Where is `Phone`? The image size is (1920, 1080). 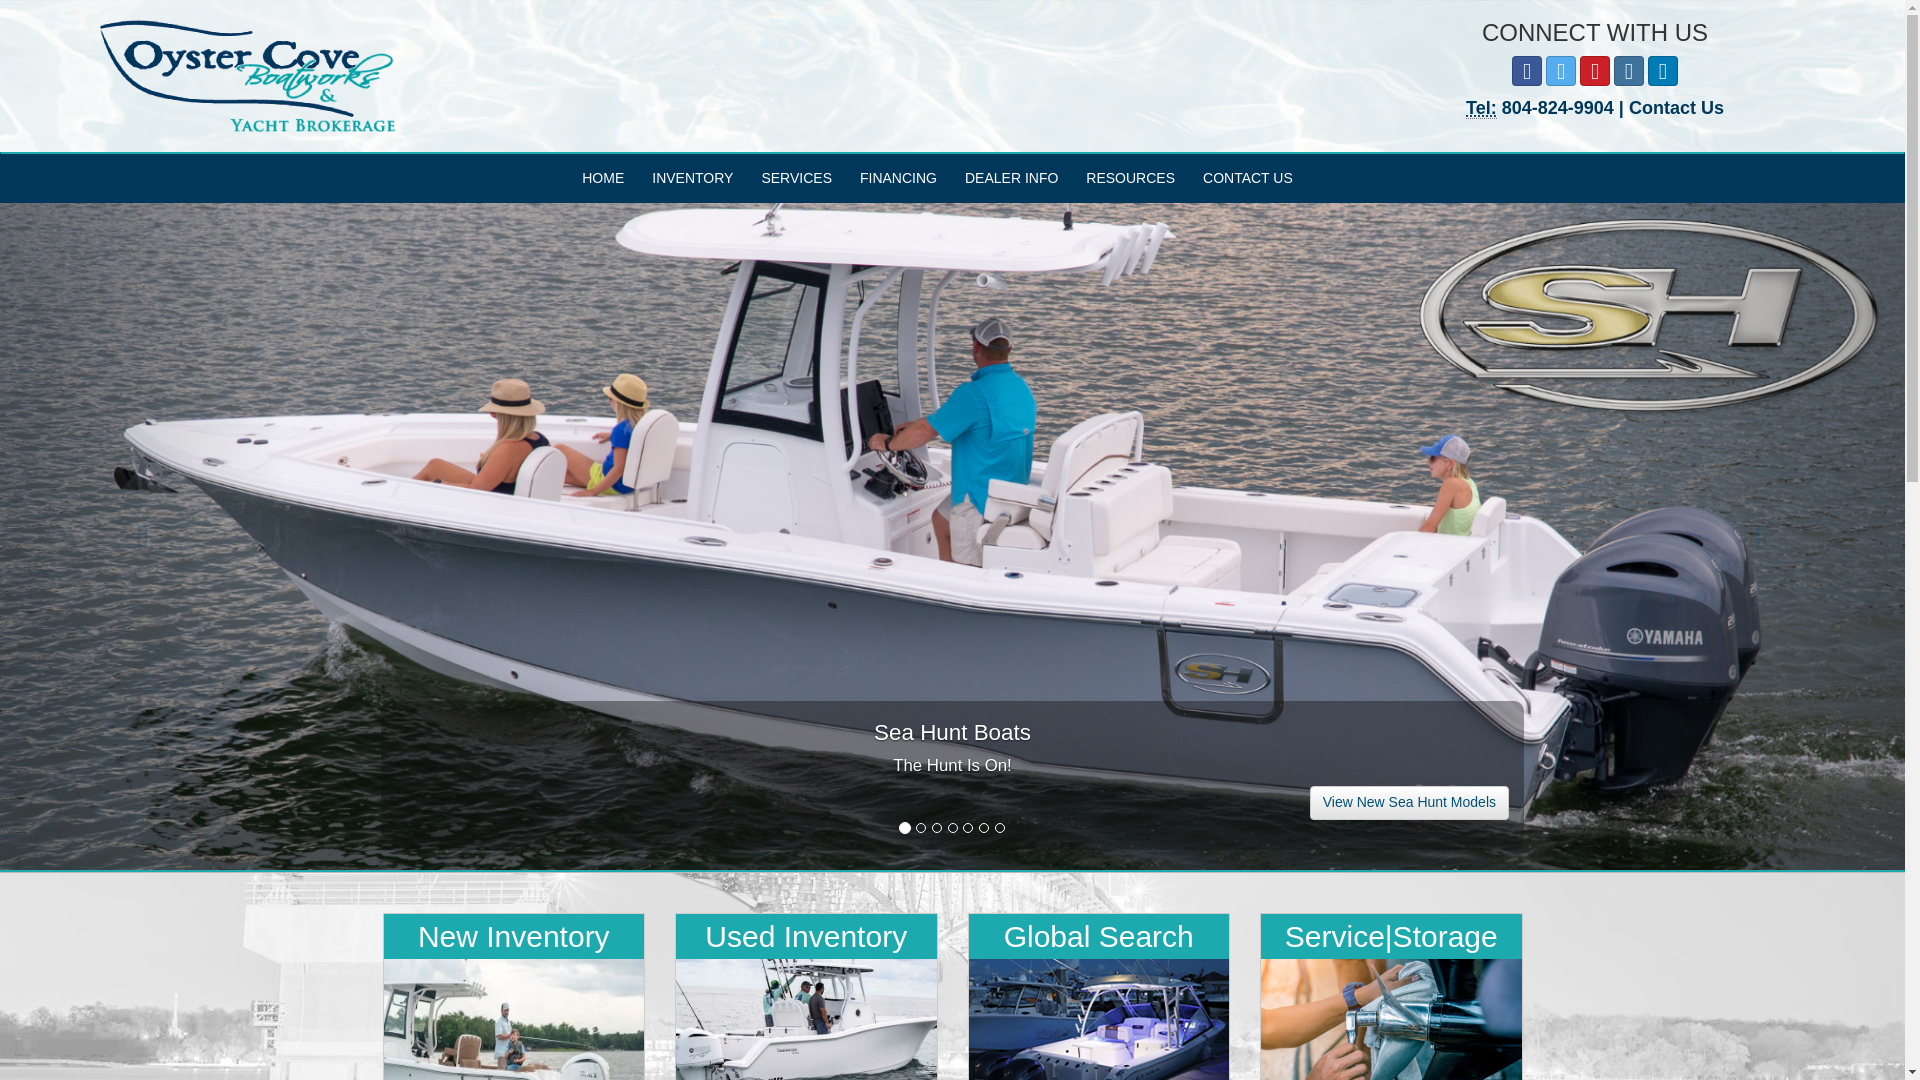 Phone is located at coordinates (1482, 108).